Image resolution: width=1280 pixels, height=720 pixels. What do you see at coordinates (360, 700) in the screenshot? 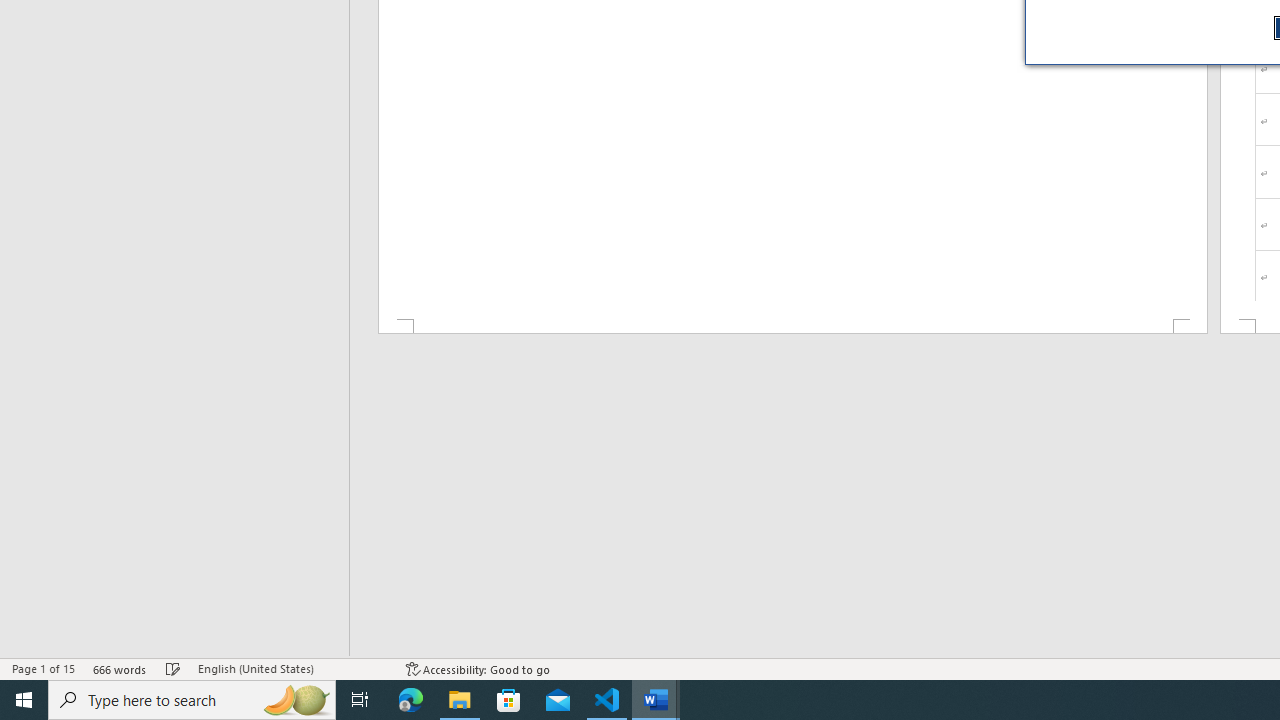
I see `Task View` at bounding box center [360, 700].